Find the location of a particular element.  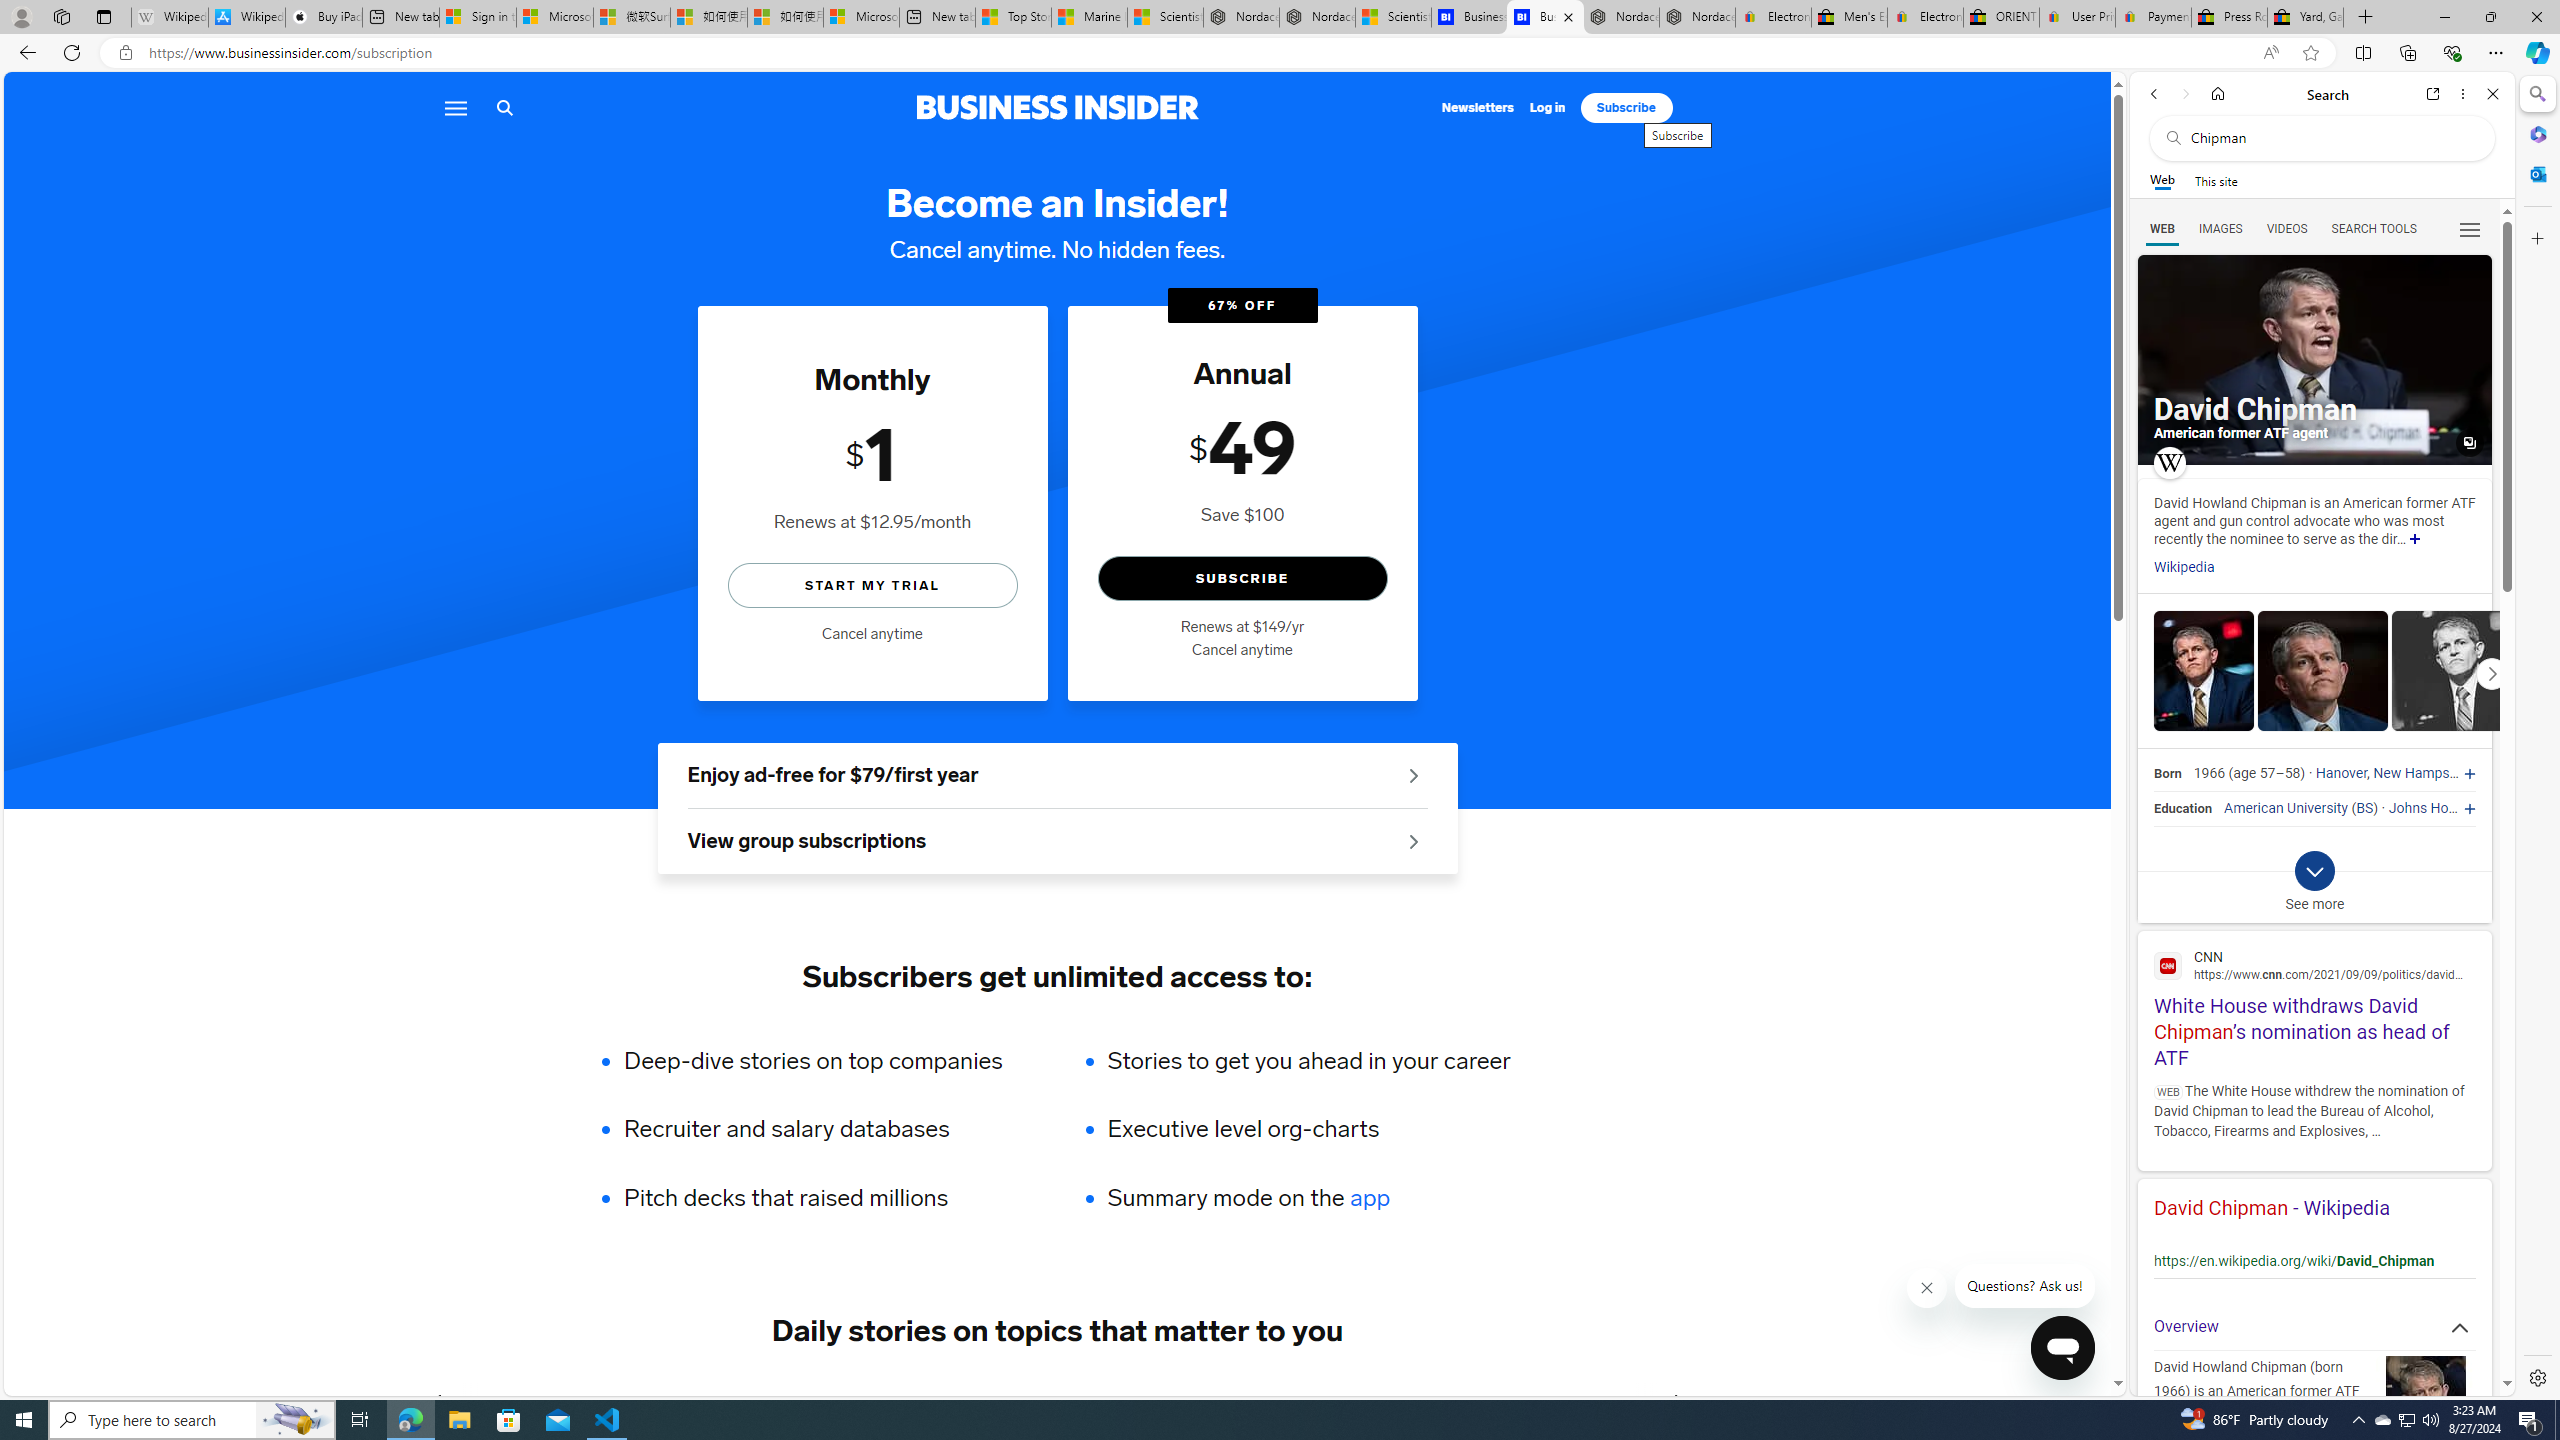

Enjoy ad-free for $79/first year is located at coordinates (1057, 776).